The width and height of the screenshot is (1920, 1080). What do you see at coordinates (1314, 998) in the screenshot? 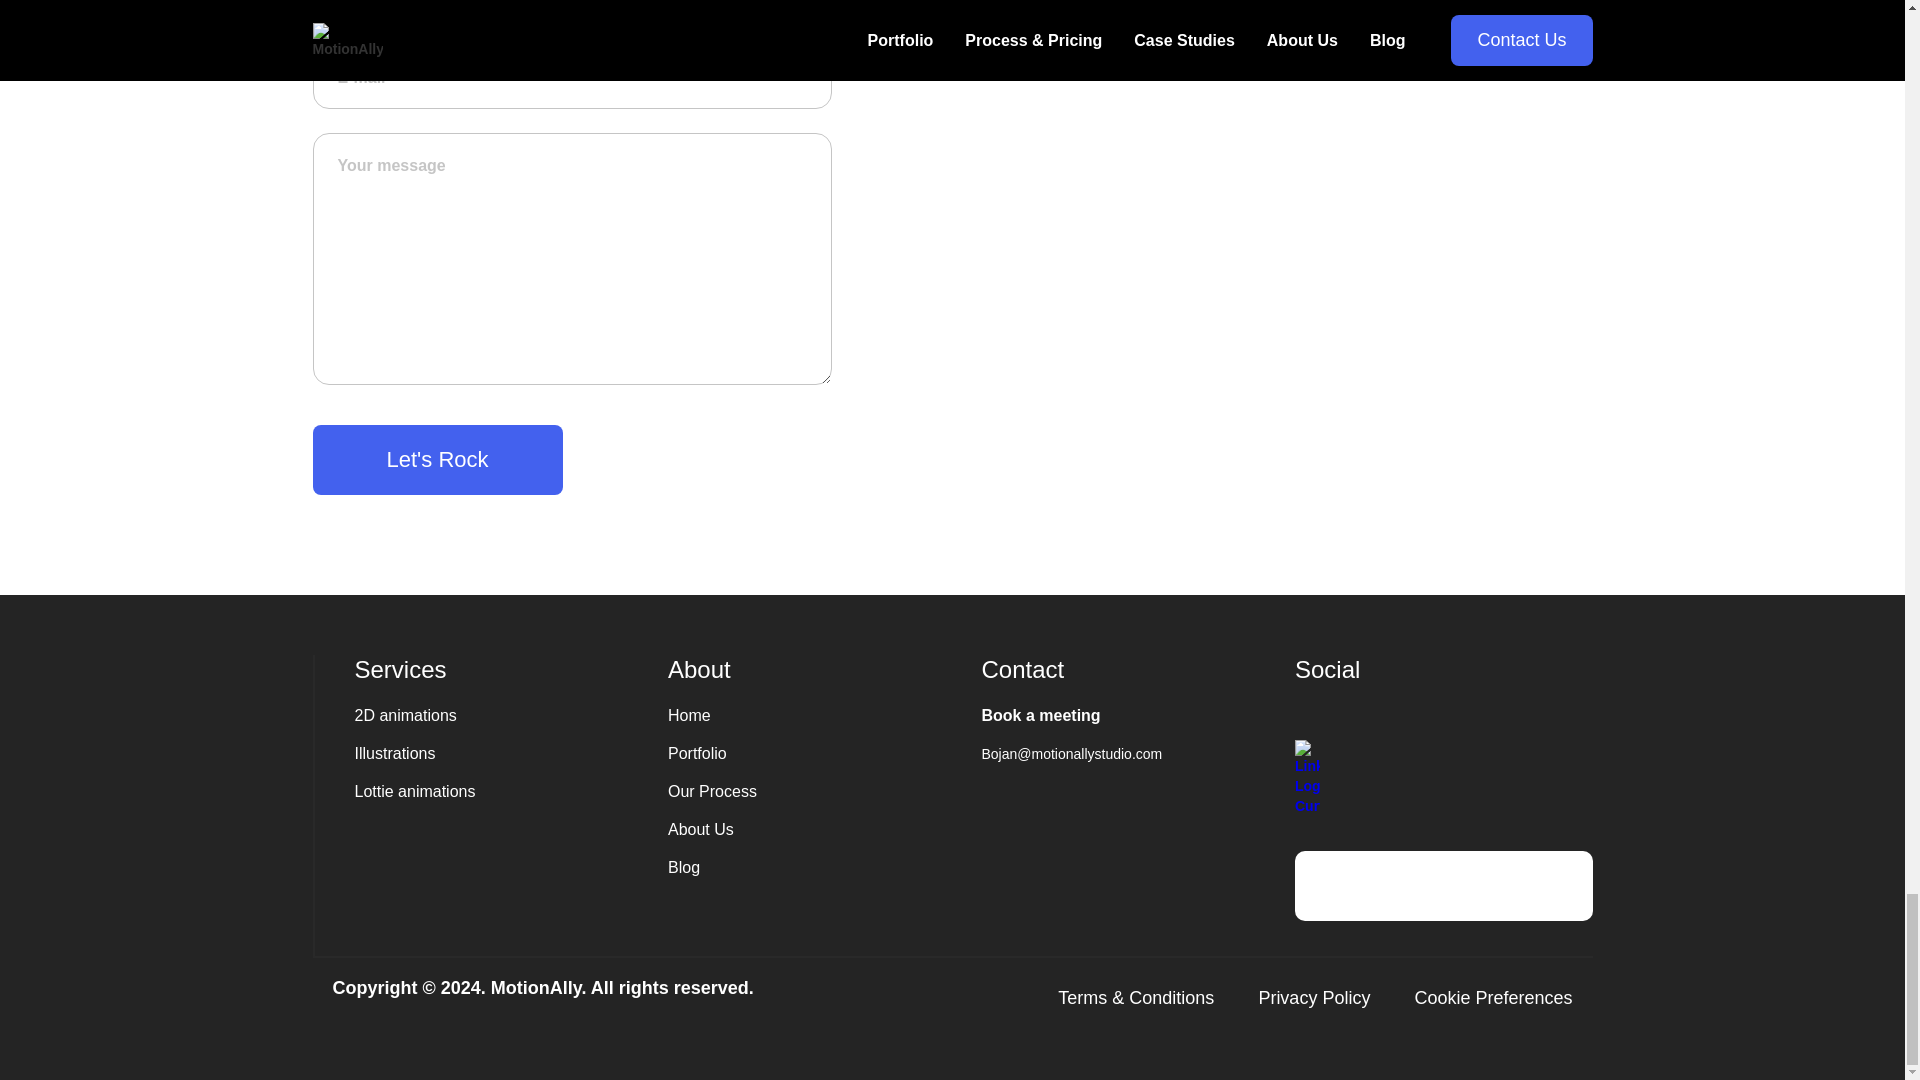
I see `Privacy Policy` at bounding box center [1314, 998].